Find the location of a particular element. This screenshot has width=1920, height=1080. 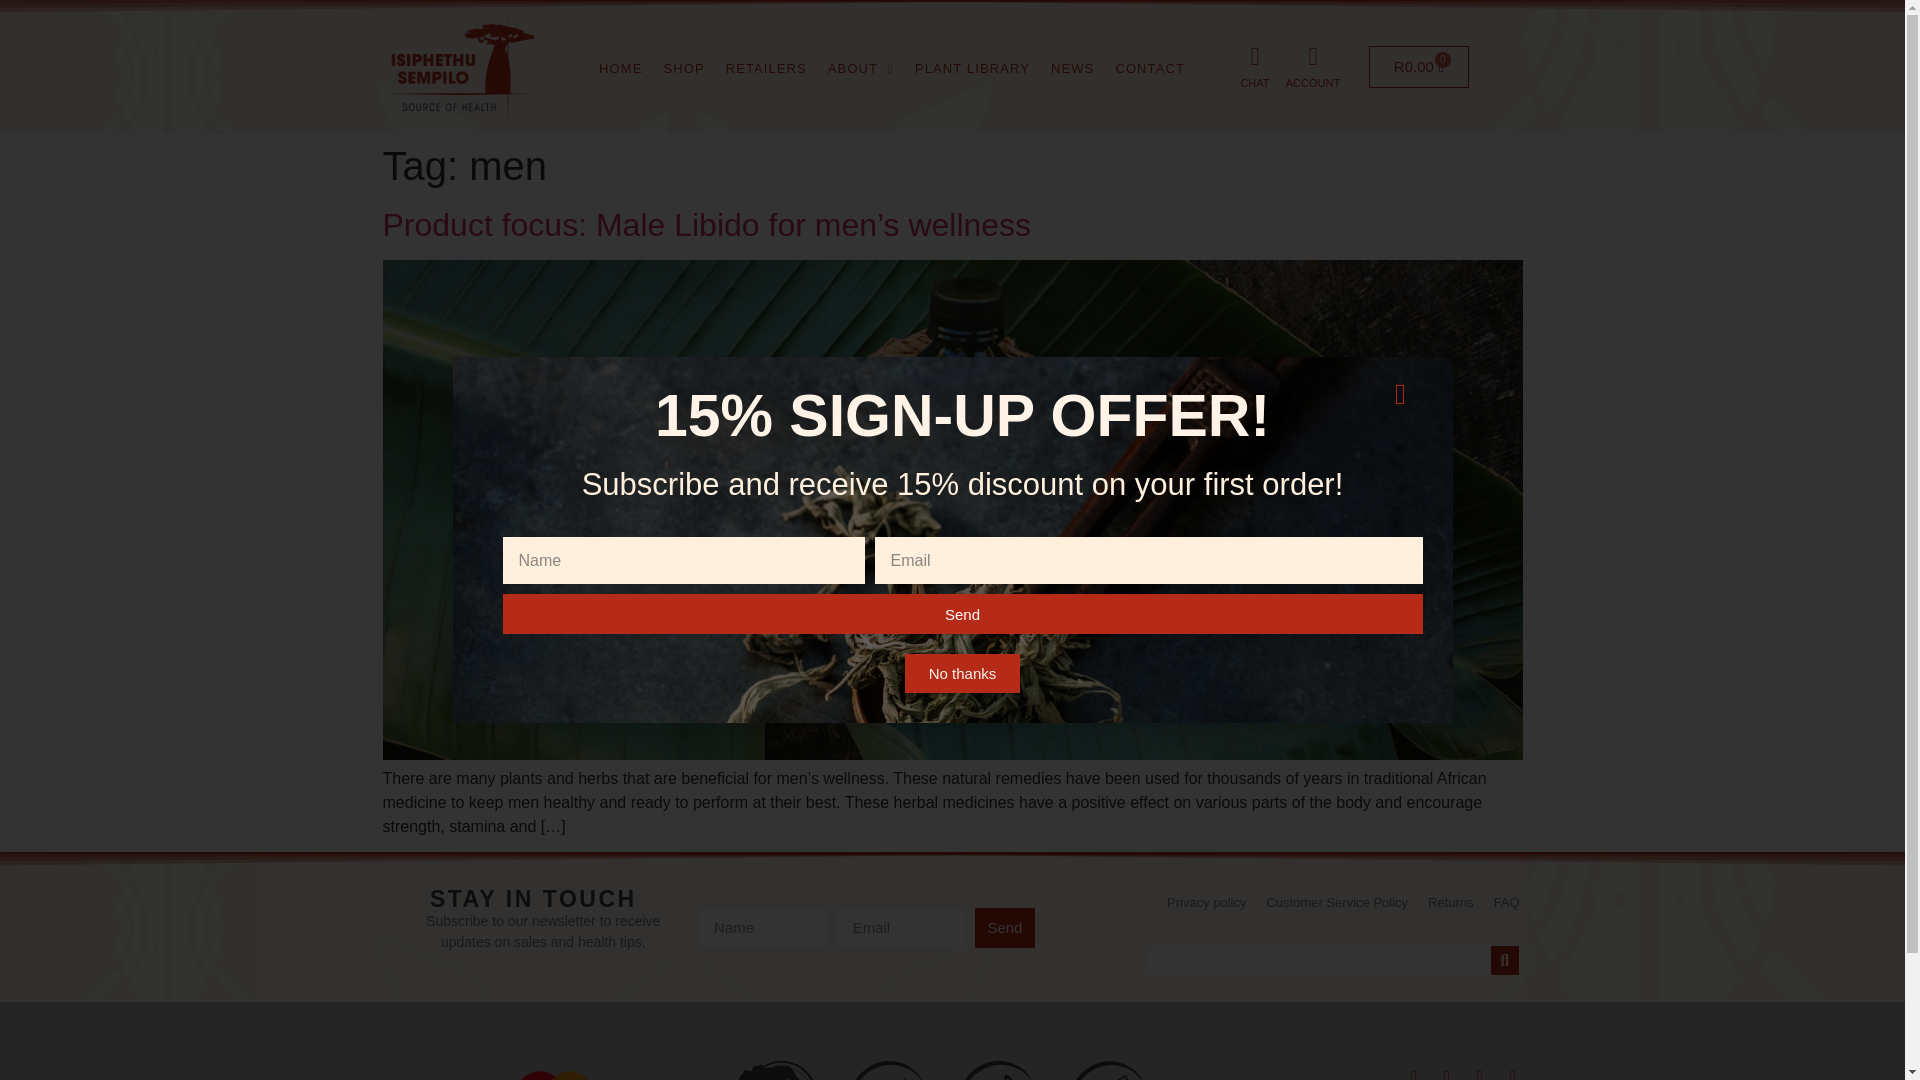

ABOUT is located at coordinates (1418, 66).